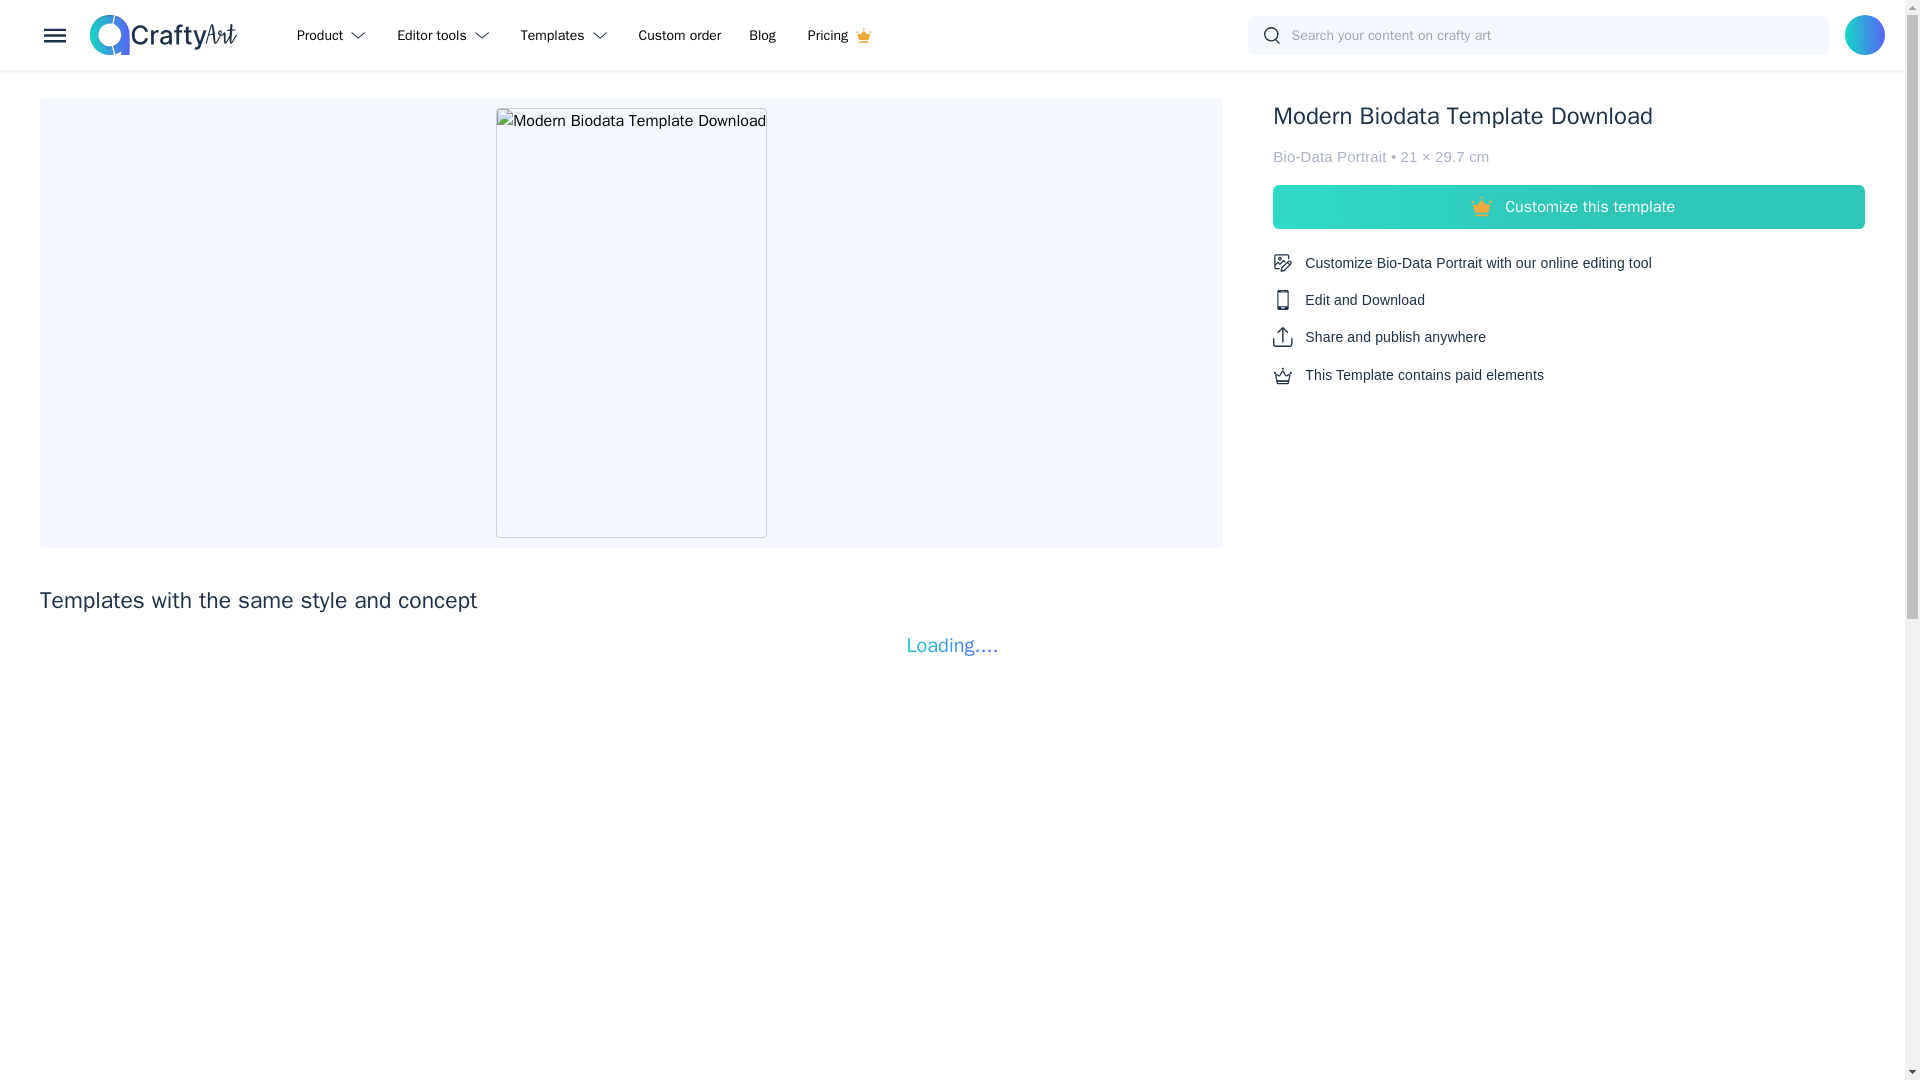  I want to click on Editor tools, so click(446, 34).